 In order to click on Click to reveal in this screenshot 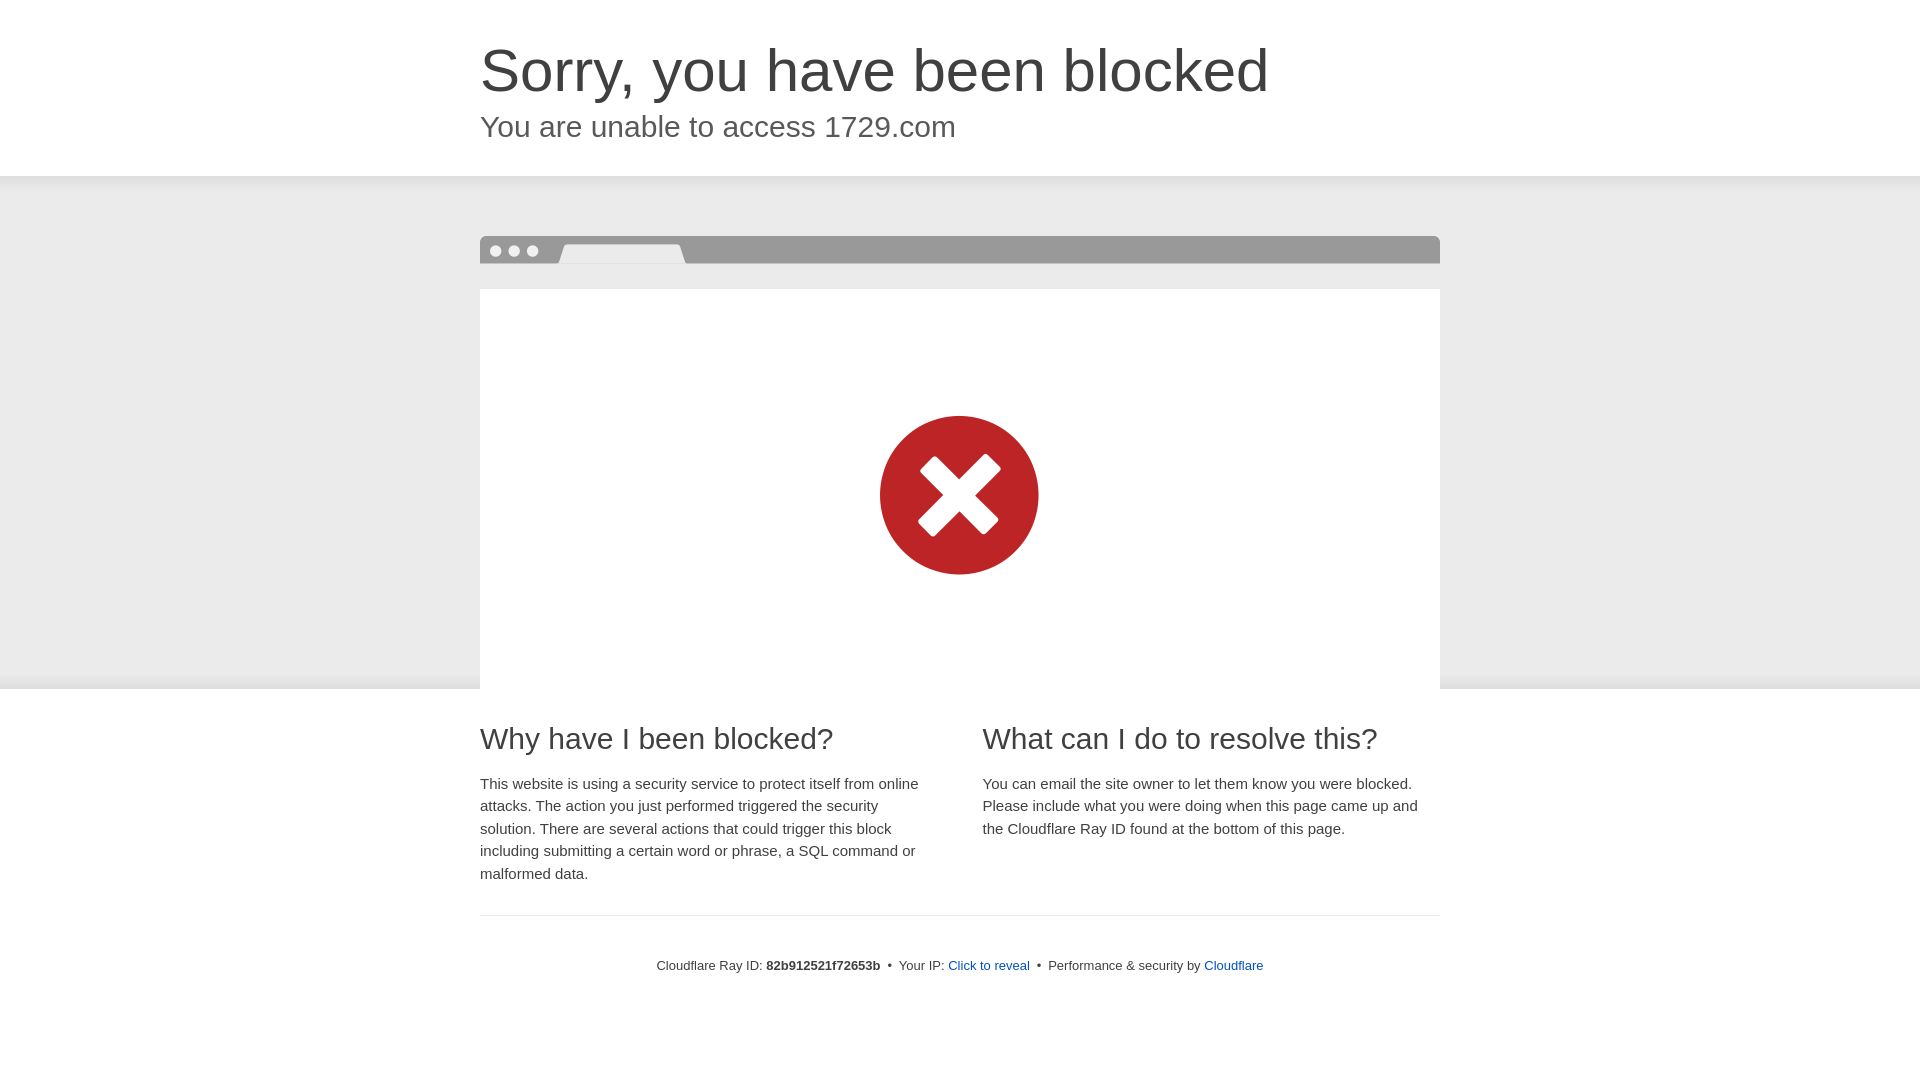, I will do `click(989, 966)`.